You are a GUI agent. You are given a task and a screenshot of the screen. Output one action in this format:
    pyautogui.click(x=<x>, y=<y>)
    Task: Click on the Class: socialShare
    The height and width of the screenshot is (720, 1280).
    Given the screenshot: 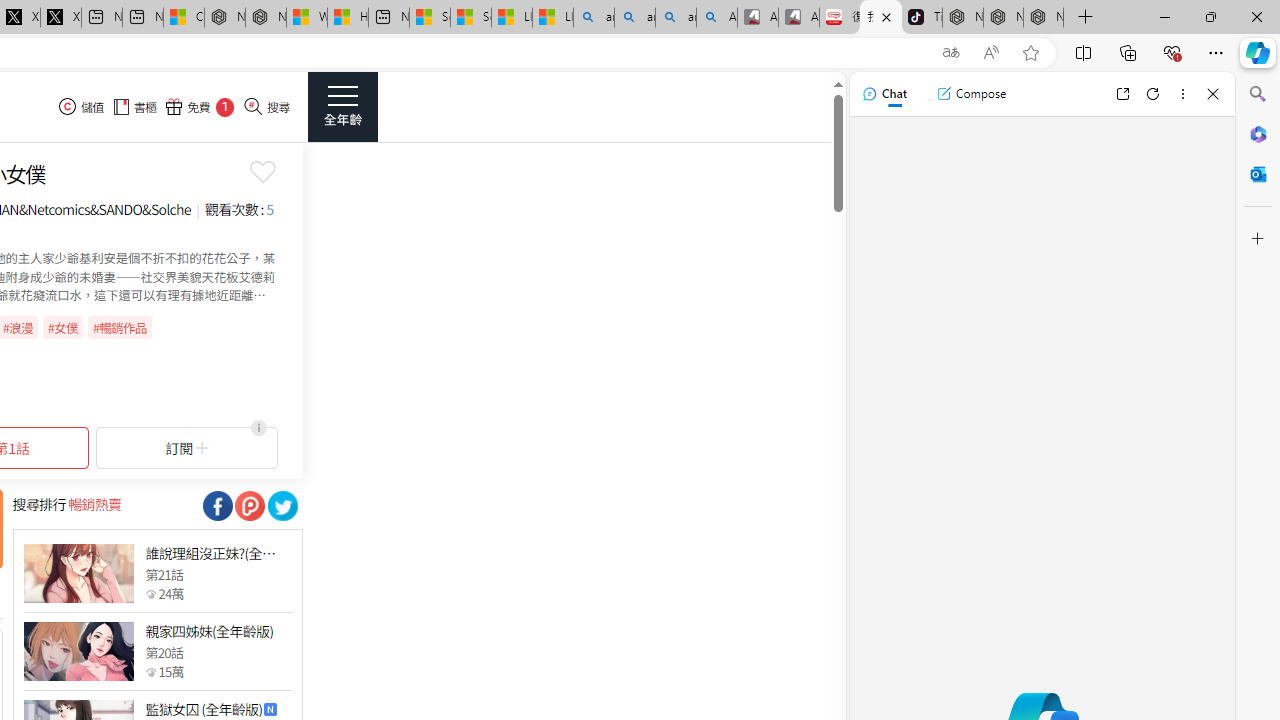 What is the action you would take?
    pyautogui.click(x=282, y=506)
    